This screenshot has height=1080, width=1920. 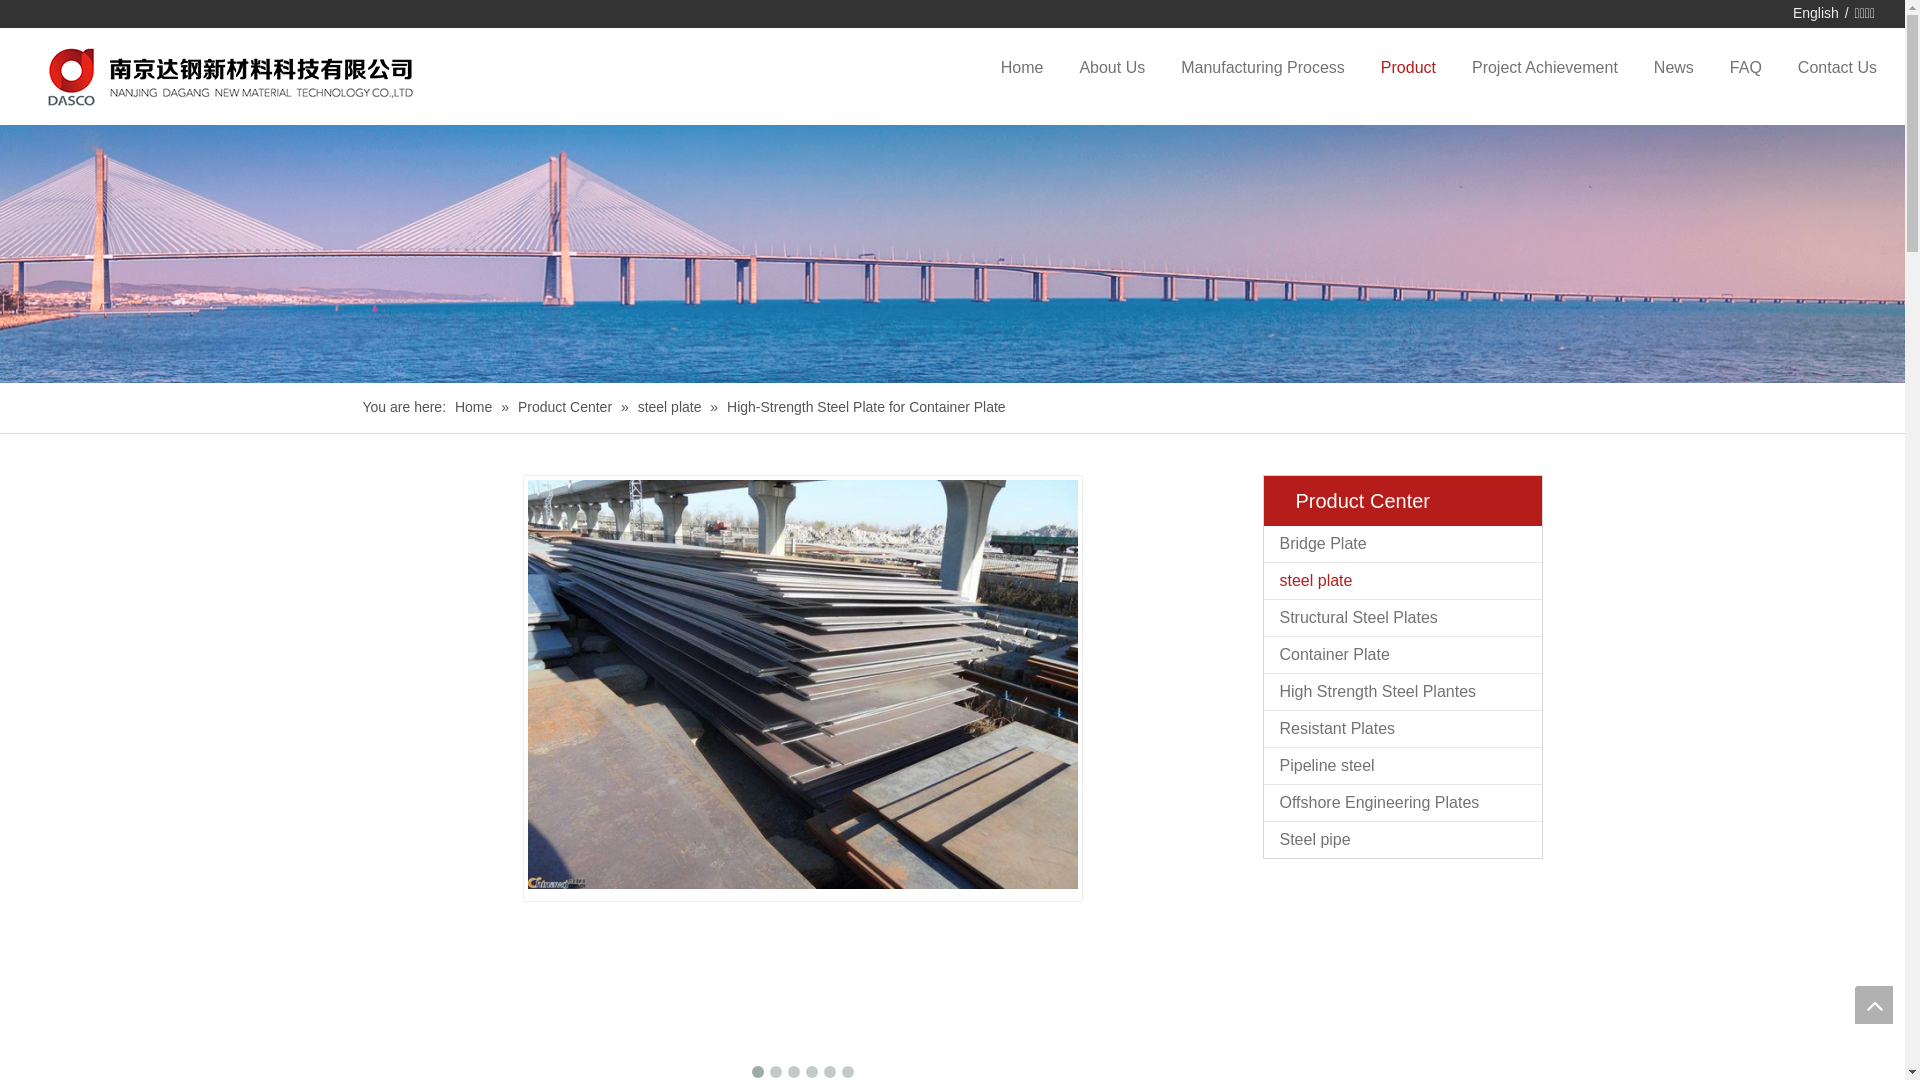 What do you see at coordinates (1545, 68) in the screenshot?
I see `Project Achievement` at bounding box center [1545, 68].